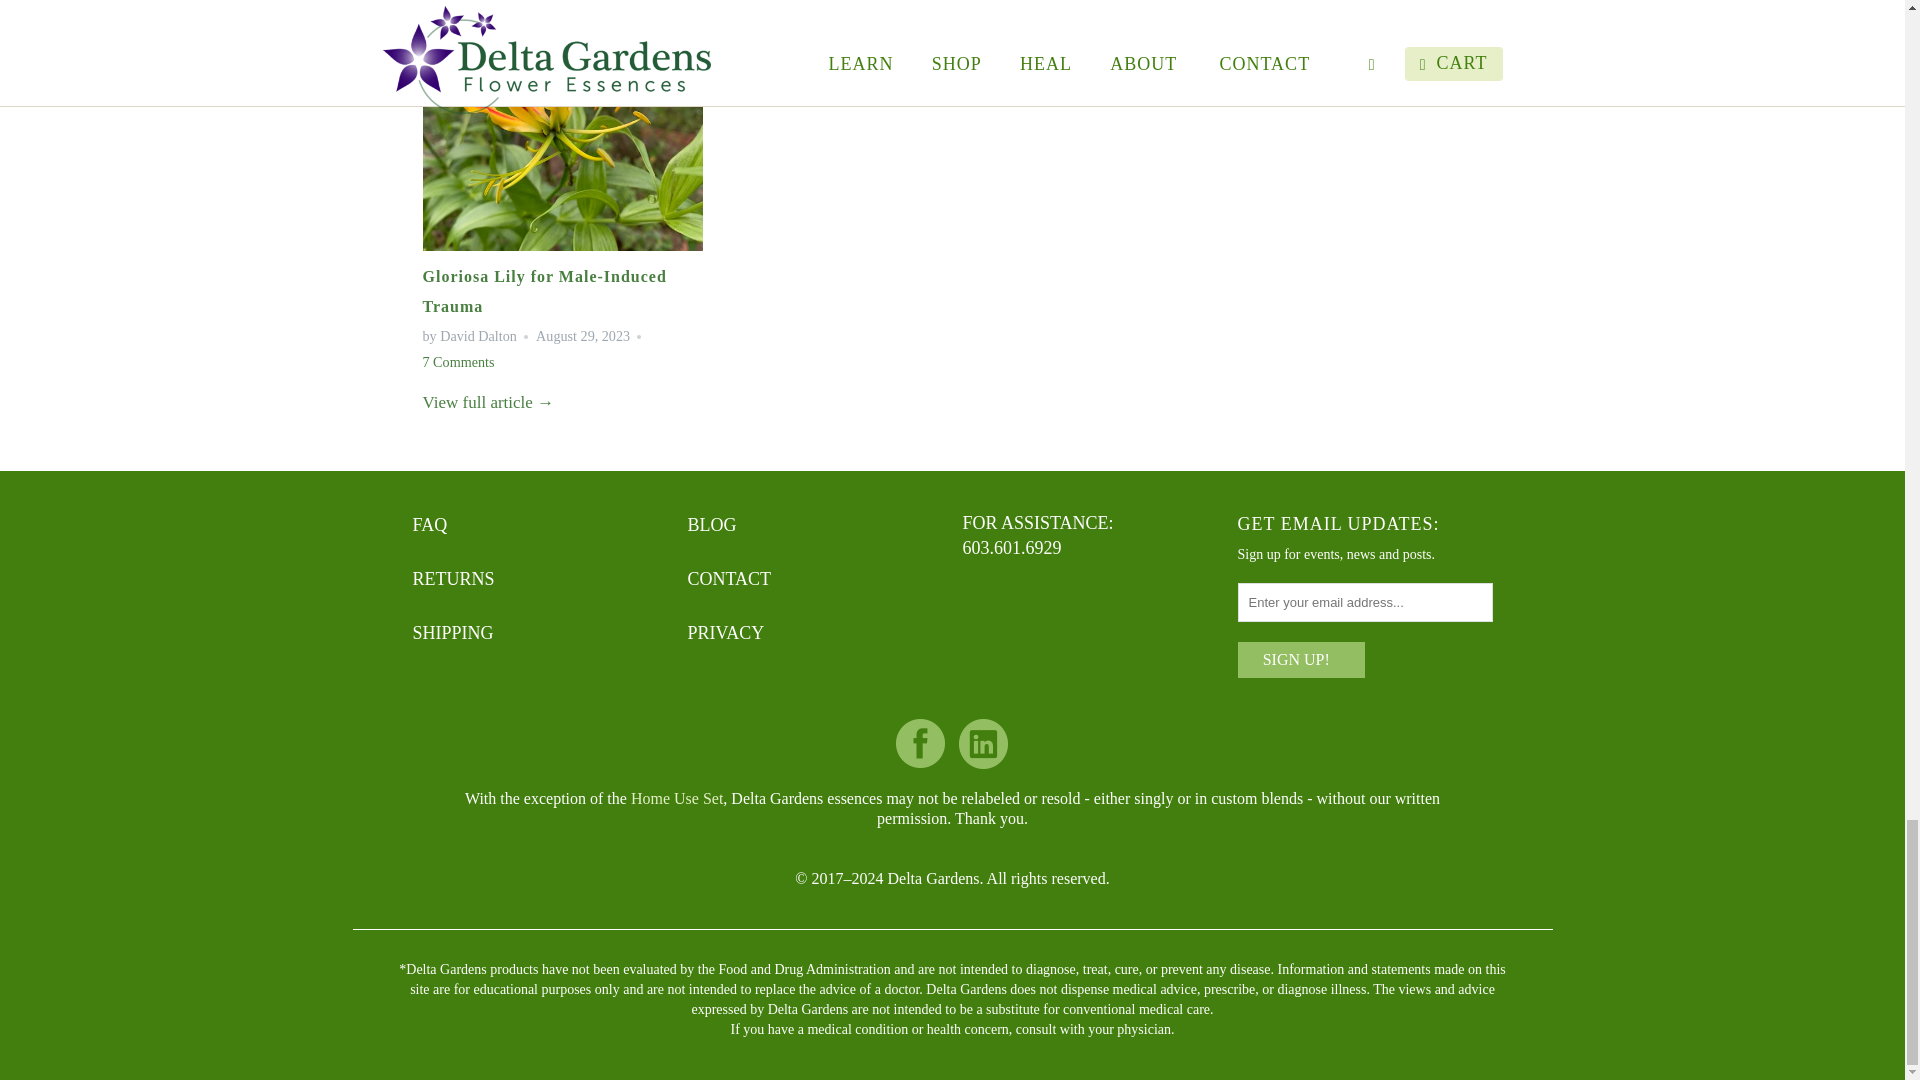 The image size is (1920, 1080). Describe the element at coordinates (562, 245) in the screenshot. I see `Gloriosa Lily for Male-Induced Trauma` at that location.